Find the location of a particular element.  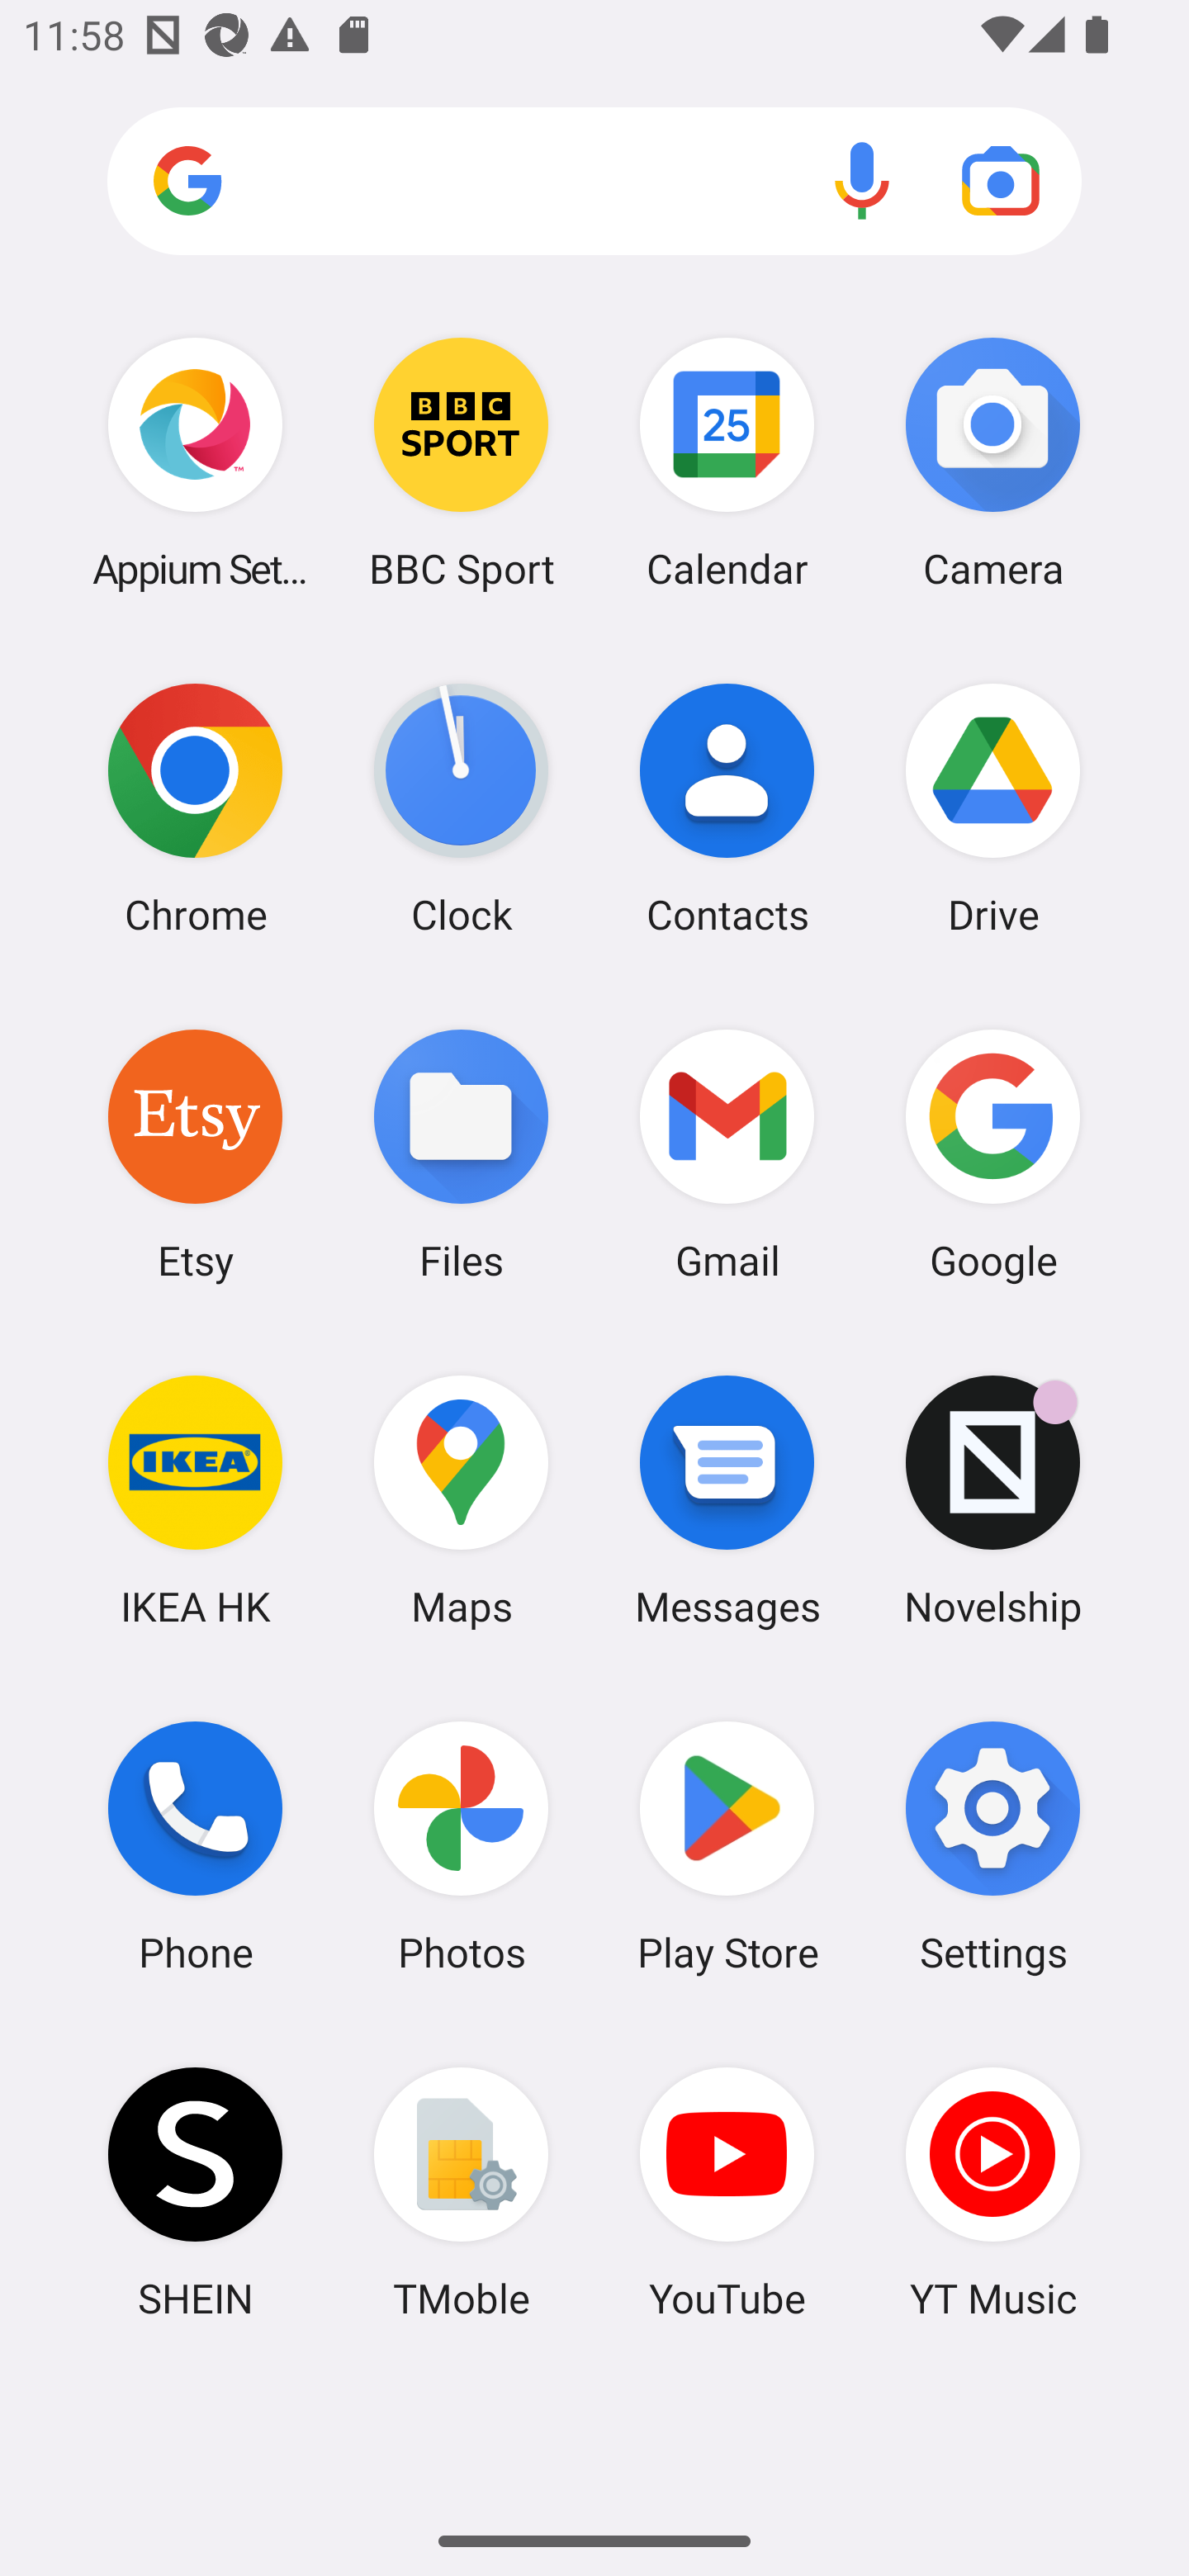

Messages is located at coordinates (727, 1500).